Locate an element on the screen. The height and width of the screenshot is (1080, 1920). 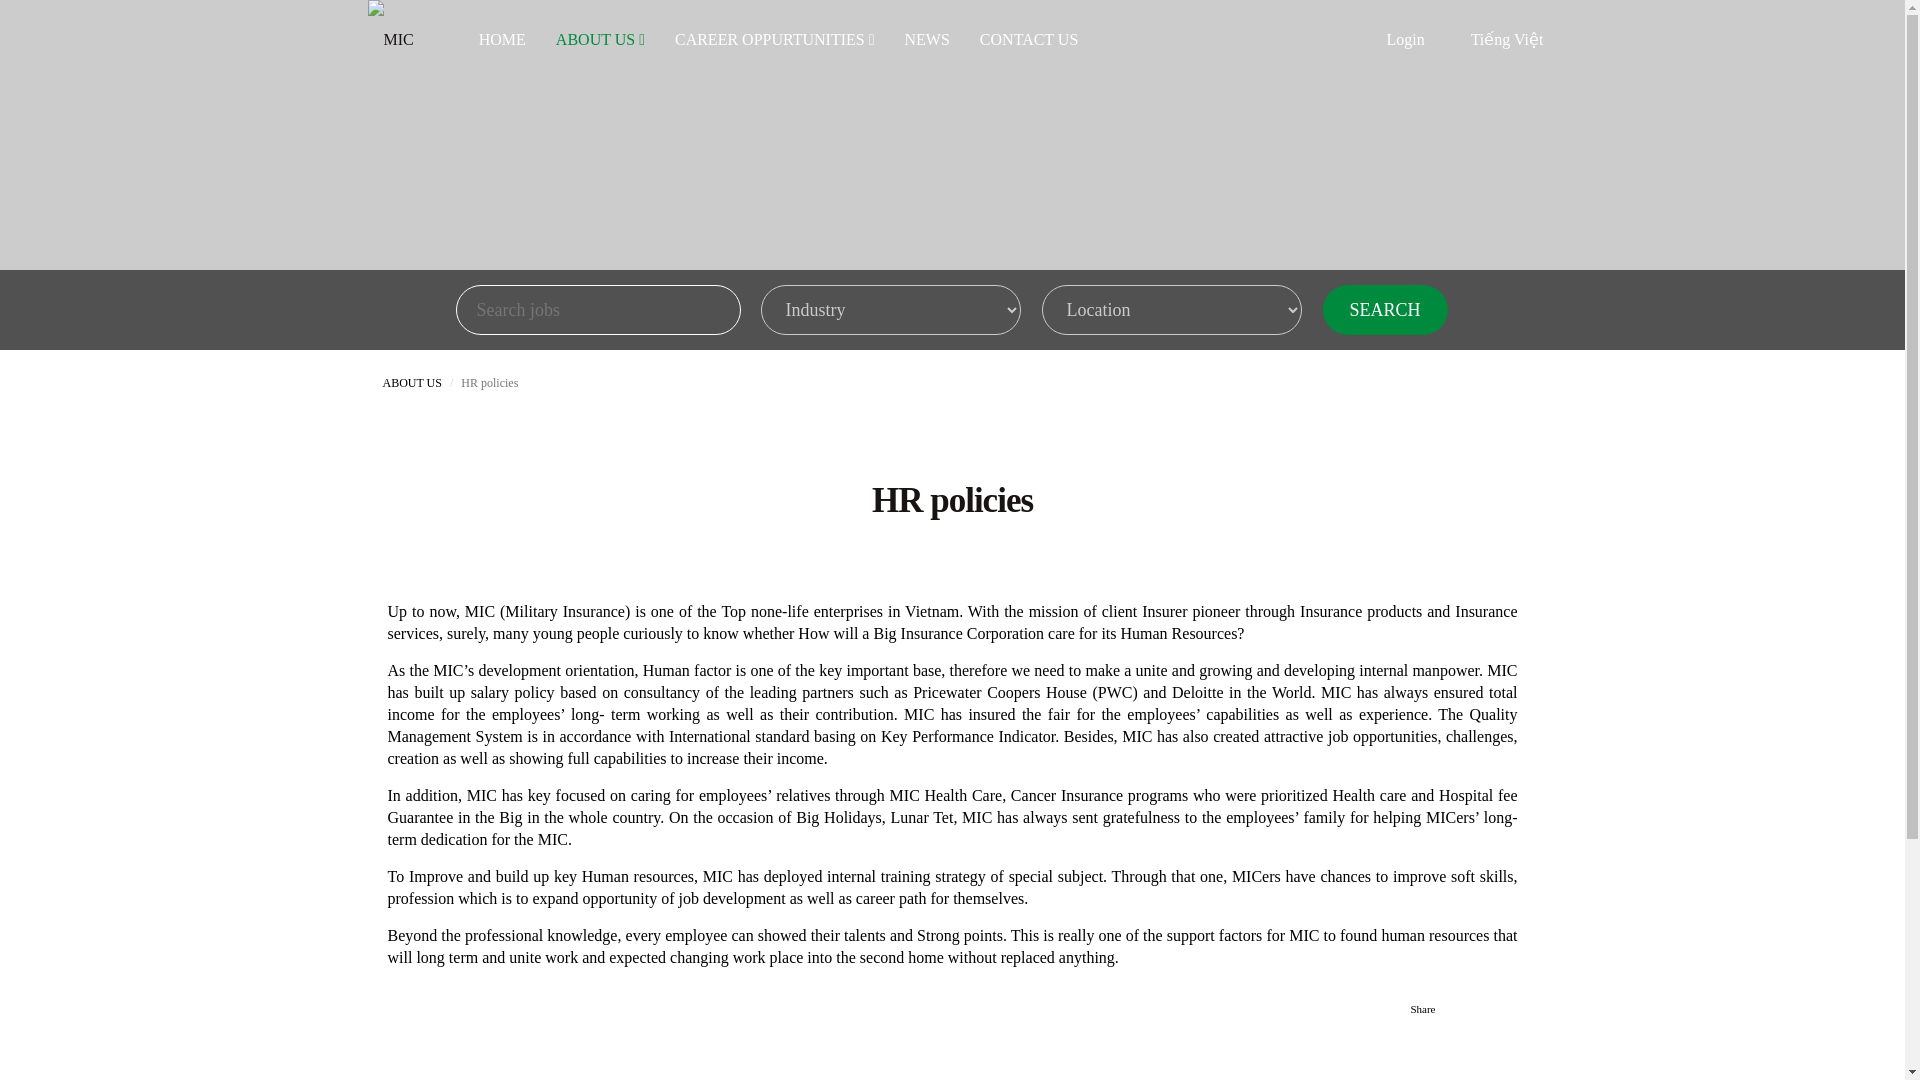
ABOUT US is located at coordinates (600, 39).